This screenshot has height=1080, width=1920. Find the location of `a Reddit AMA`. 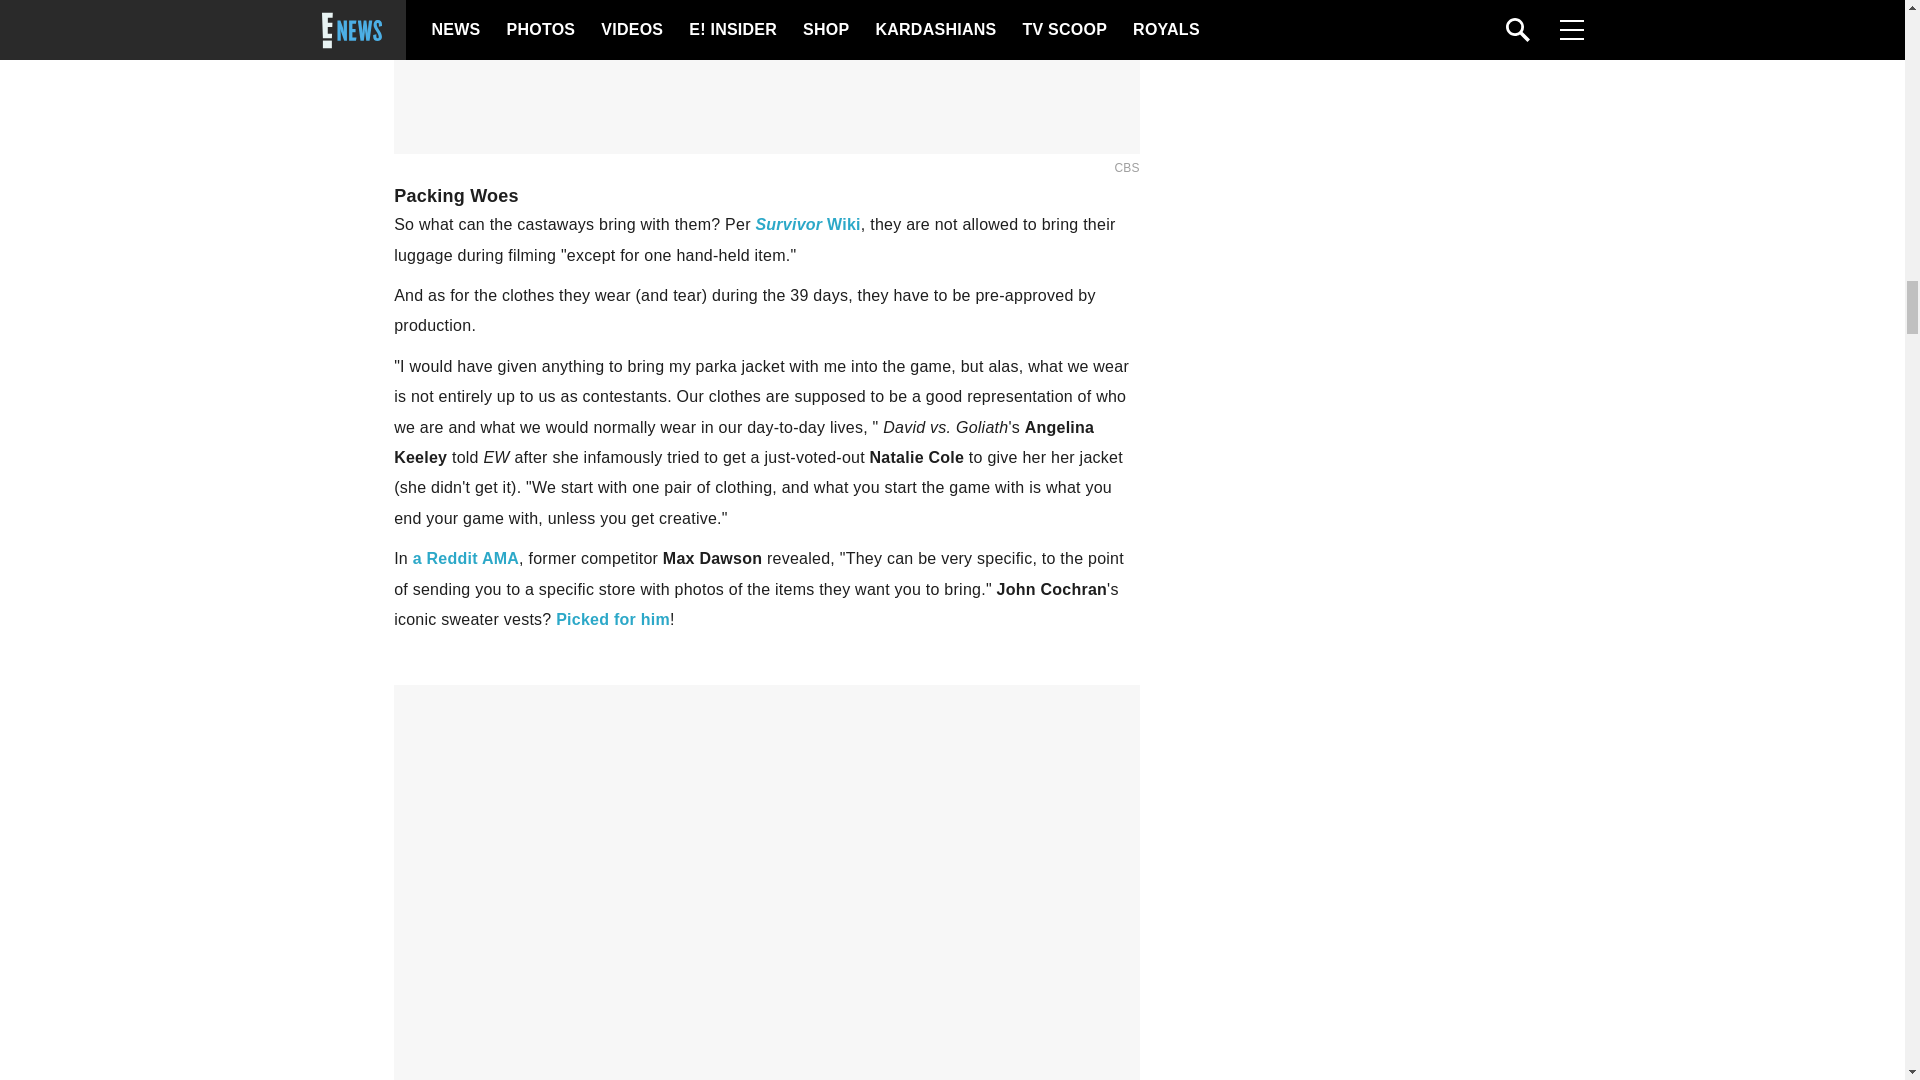

a Reddit AMA is located at coordinates (465, 558).